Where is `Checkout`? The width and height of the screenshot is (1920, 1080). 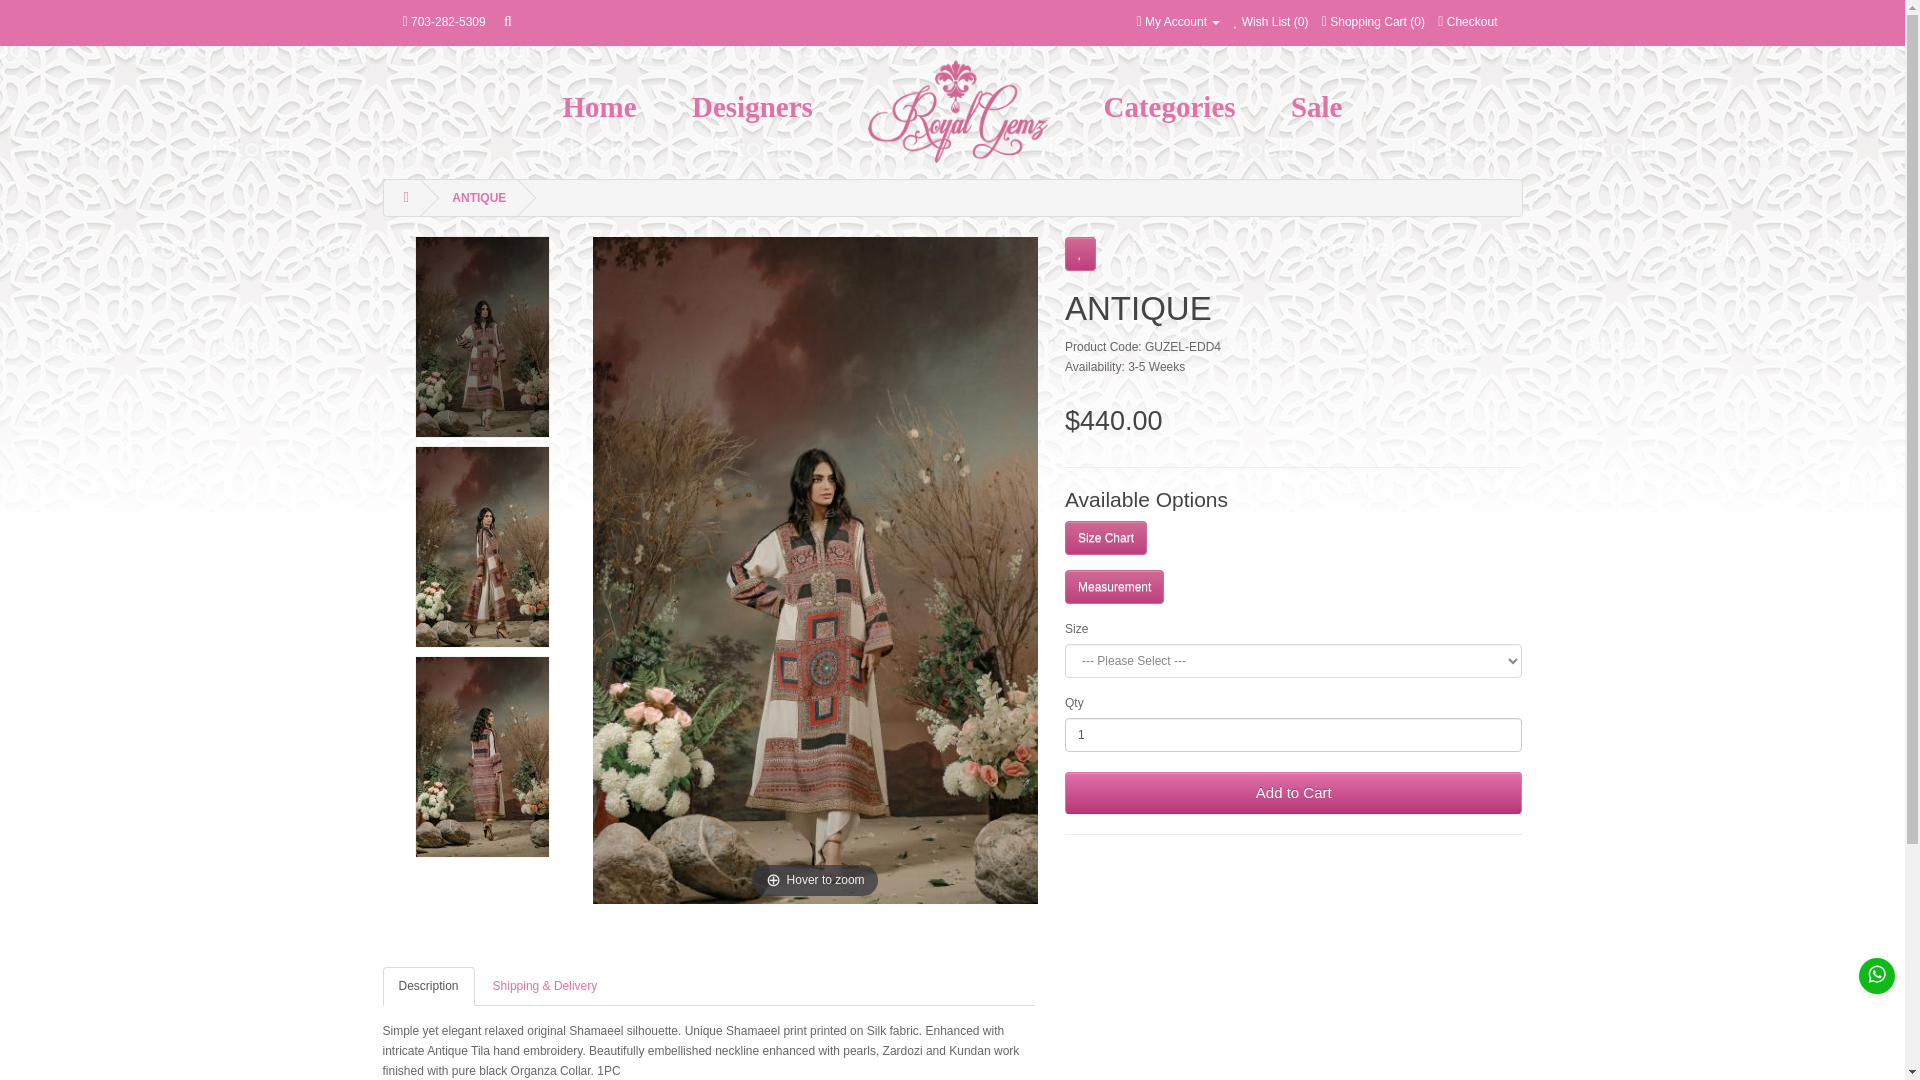 Checkout is located at coordinates (1468, 22).